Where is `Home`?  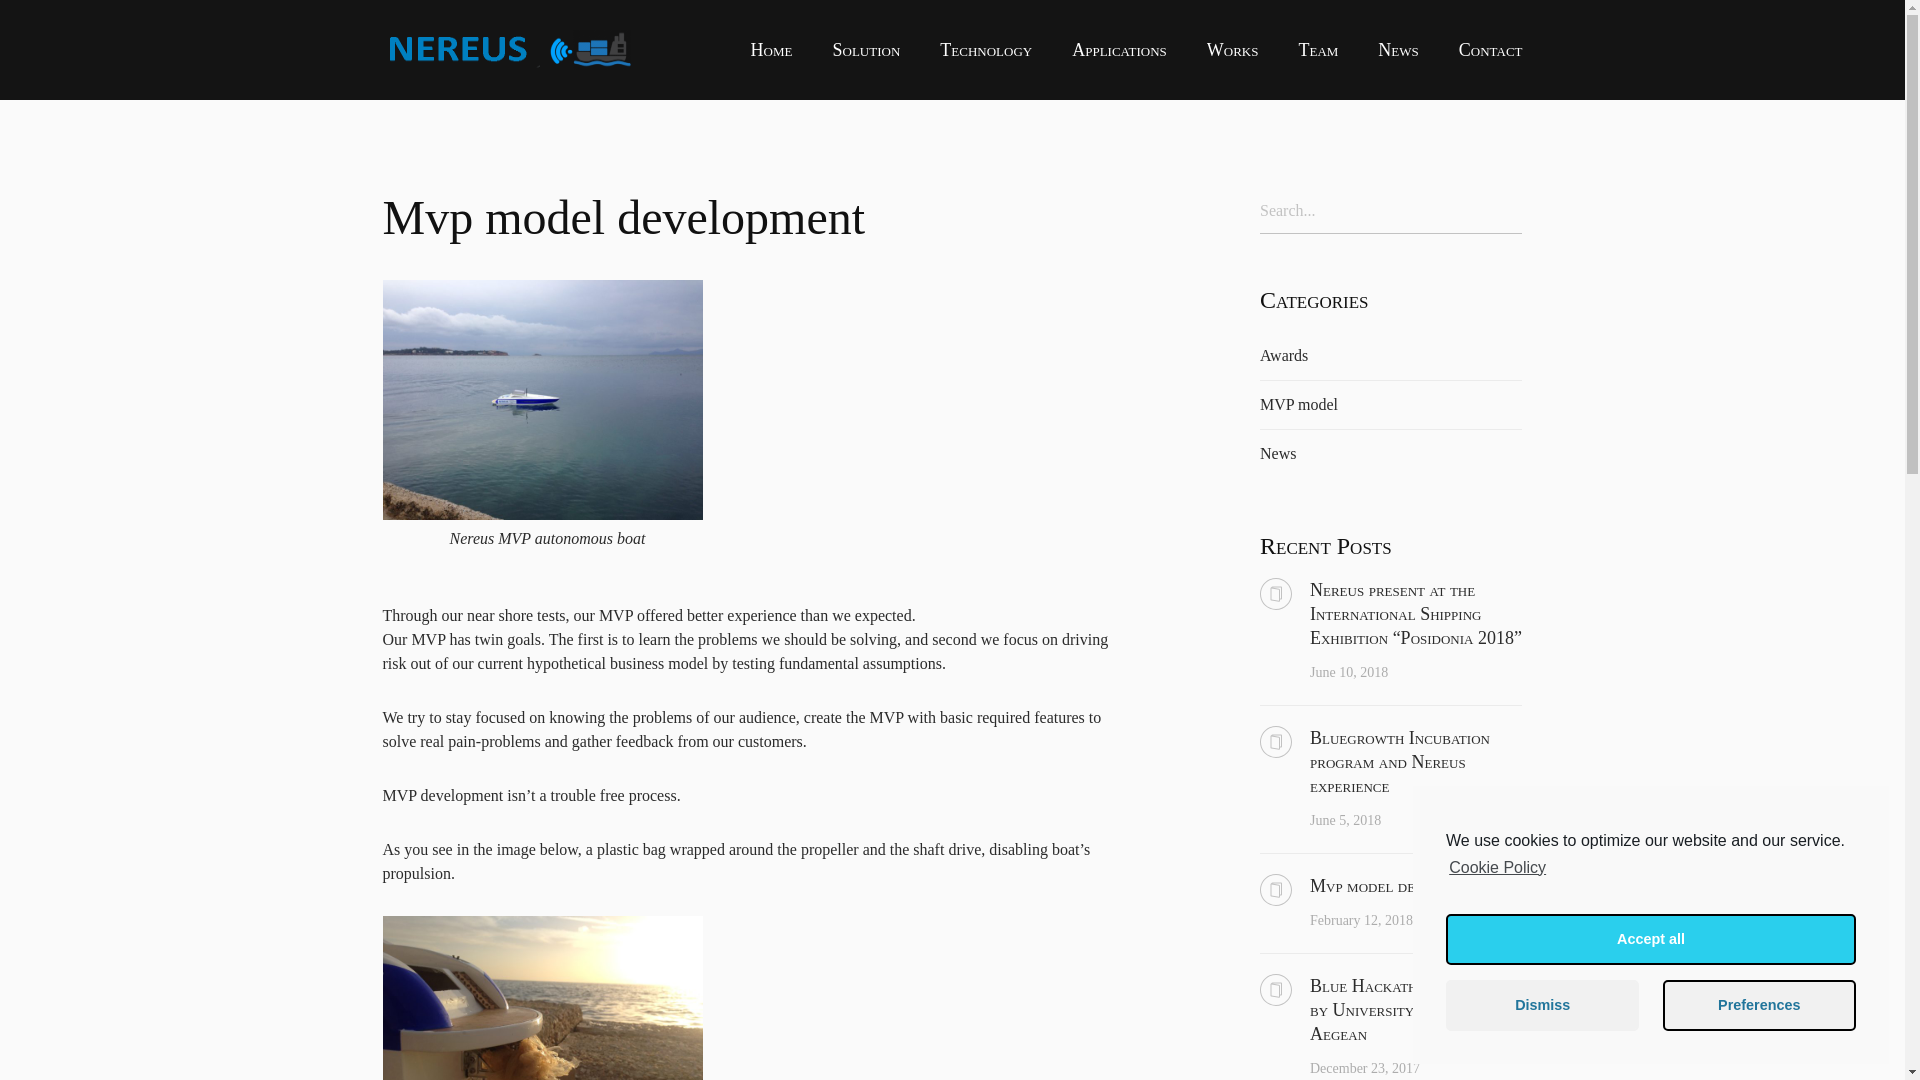
Home is located at coordinates (771, 50).